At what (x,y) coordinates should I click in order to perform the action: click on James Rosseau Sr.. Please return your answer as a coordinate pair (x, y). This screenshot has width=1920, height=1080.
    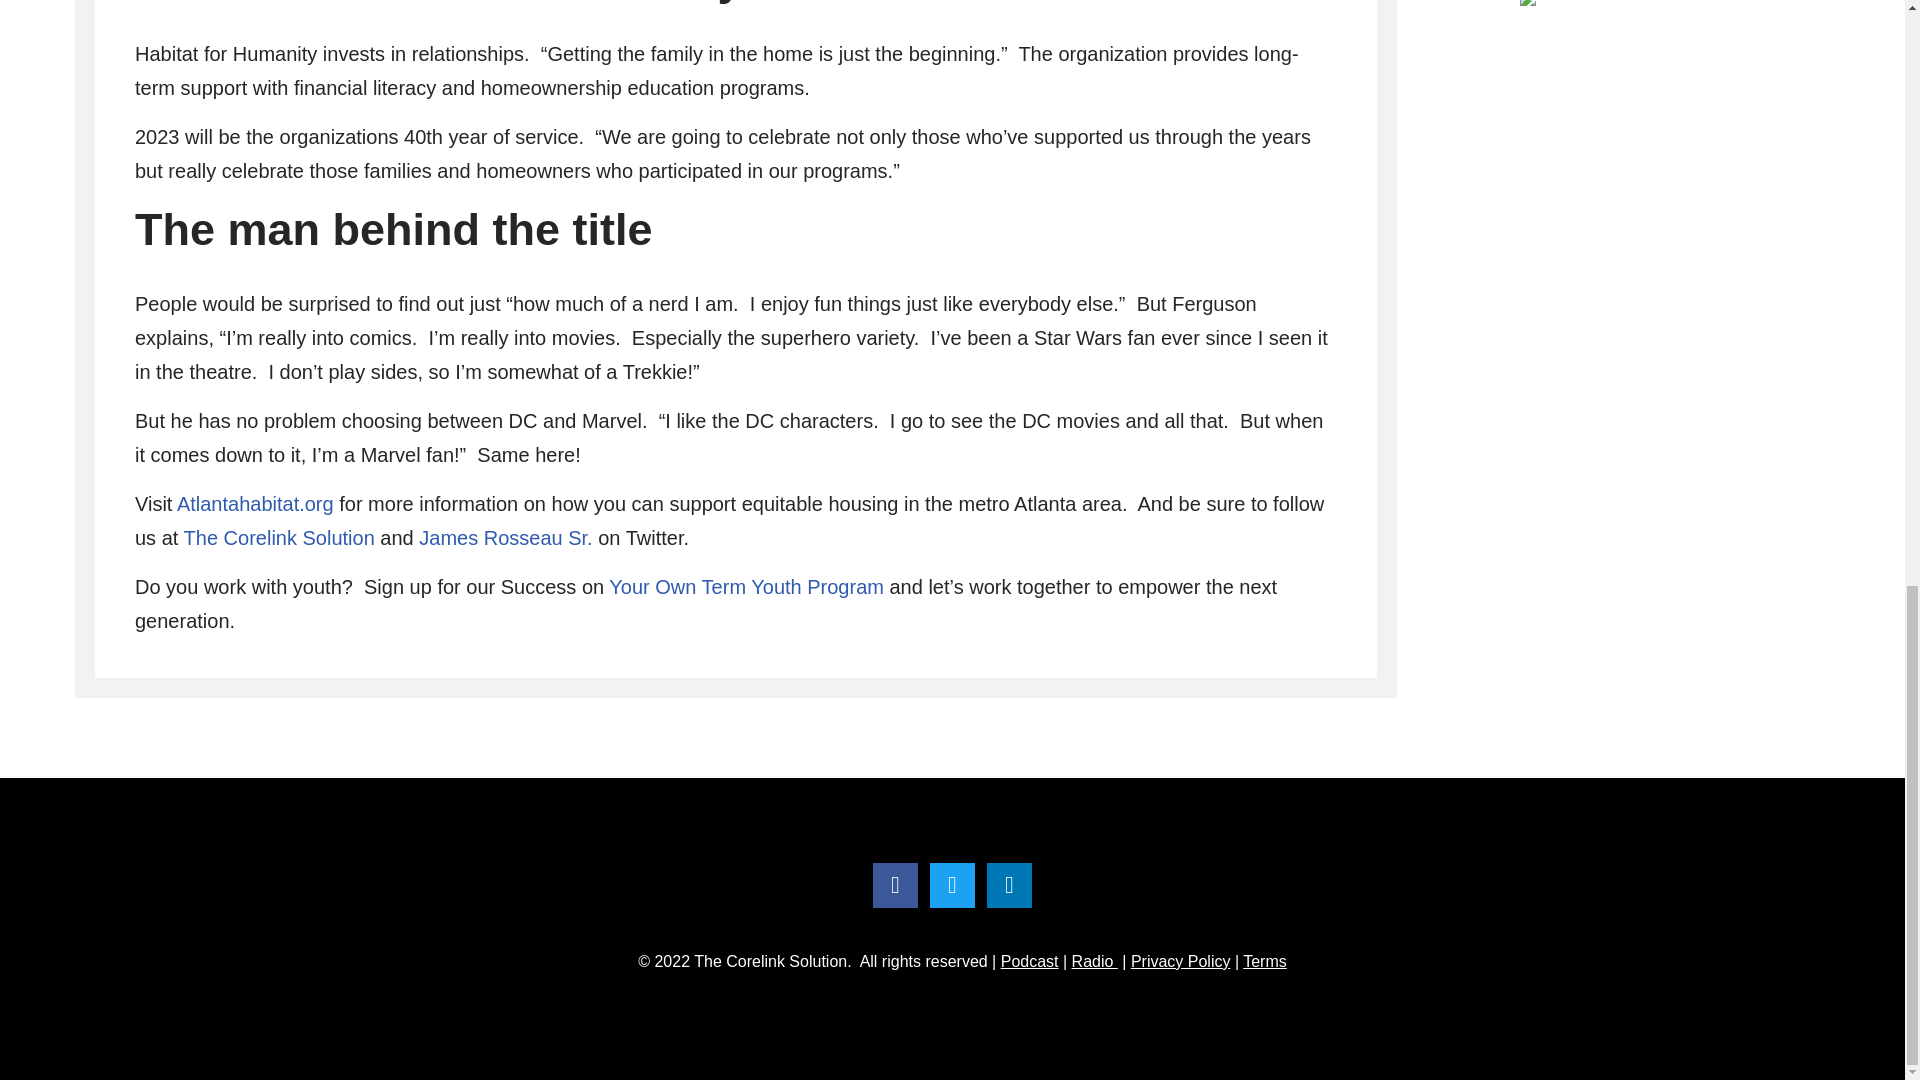
    Looking at the image, I should click on (504, 538).